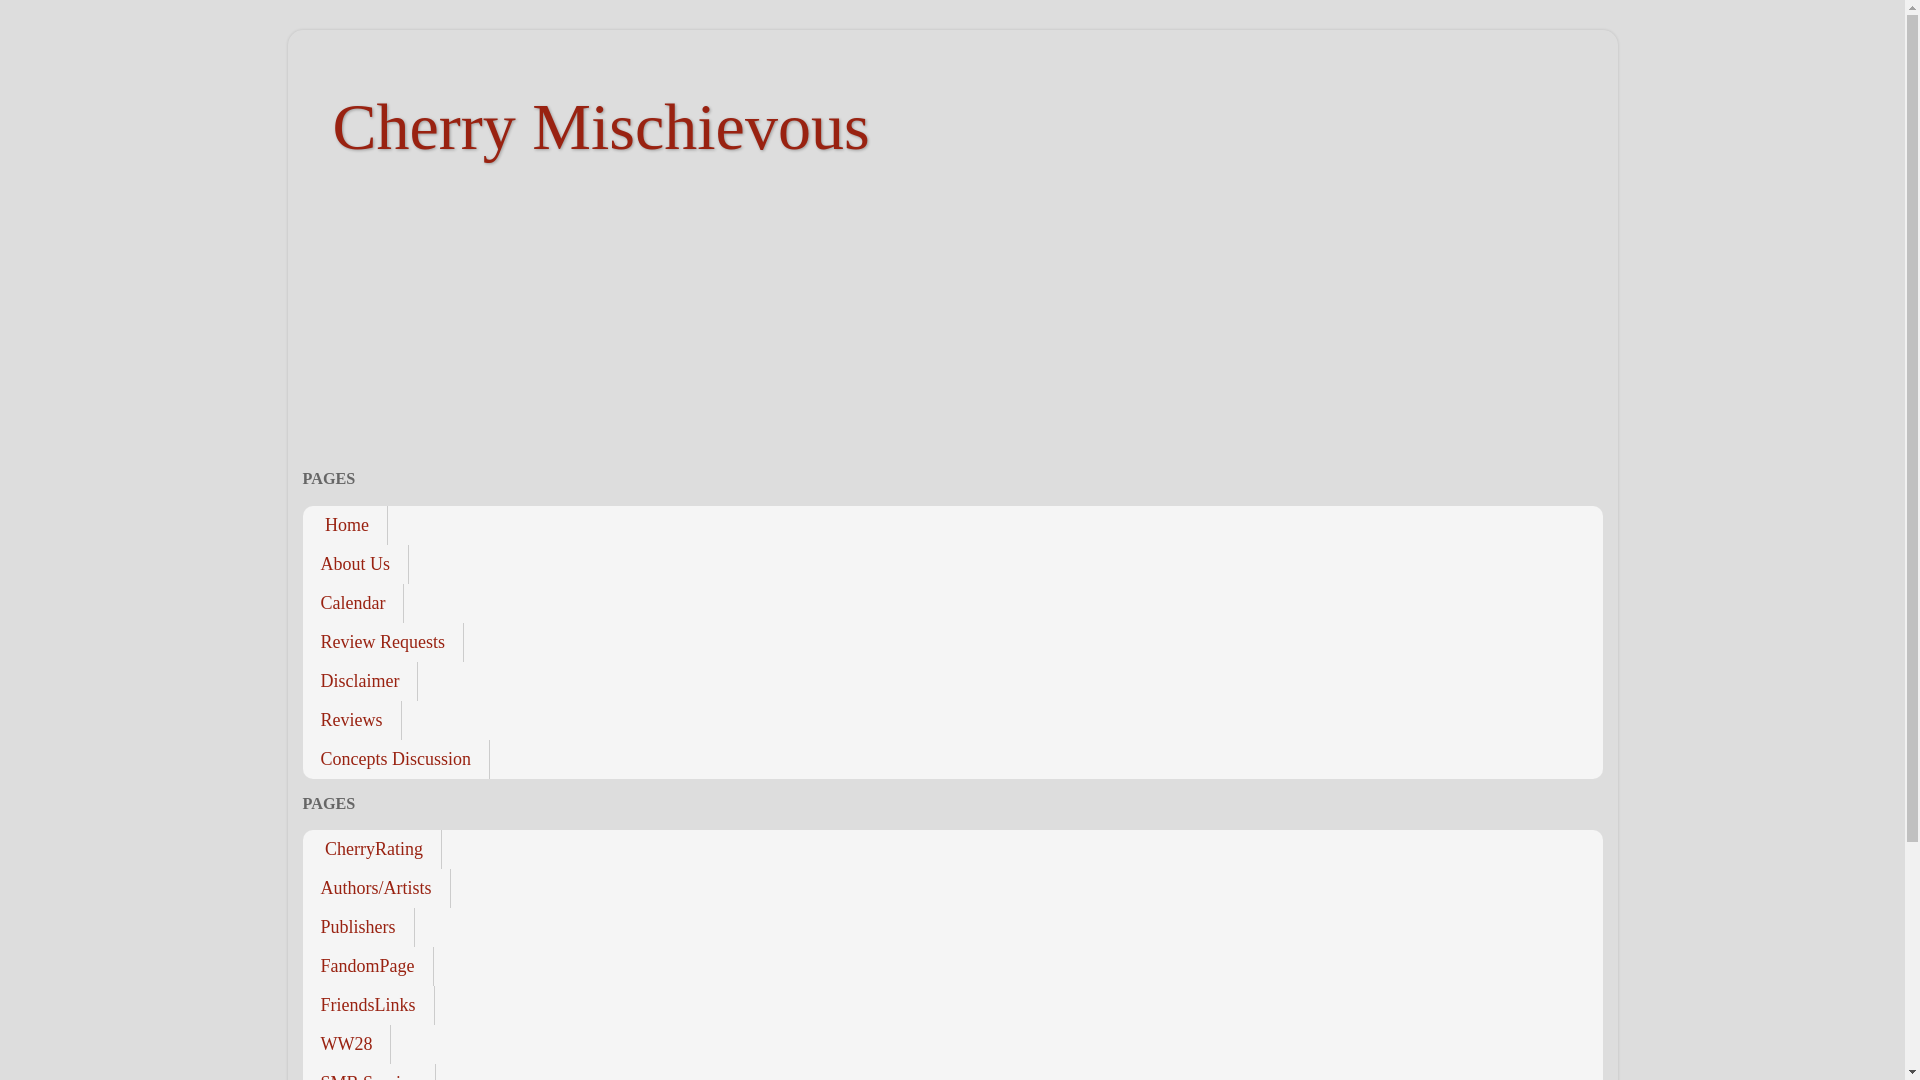 The height and width of the screenshot is (1080, 1920). Describe the element at coordinates (395, 758) in the screenshot. I see `Concepts Discussion` at that location.